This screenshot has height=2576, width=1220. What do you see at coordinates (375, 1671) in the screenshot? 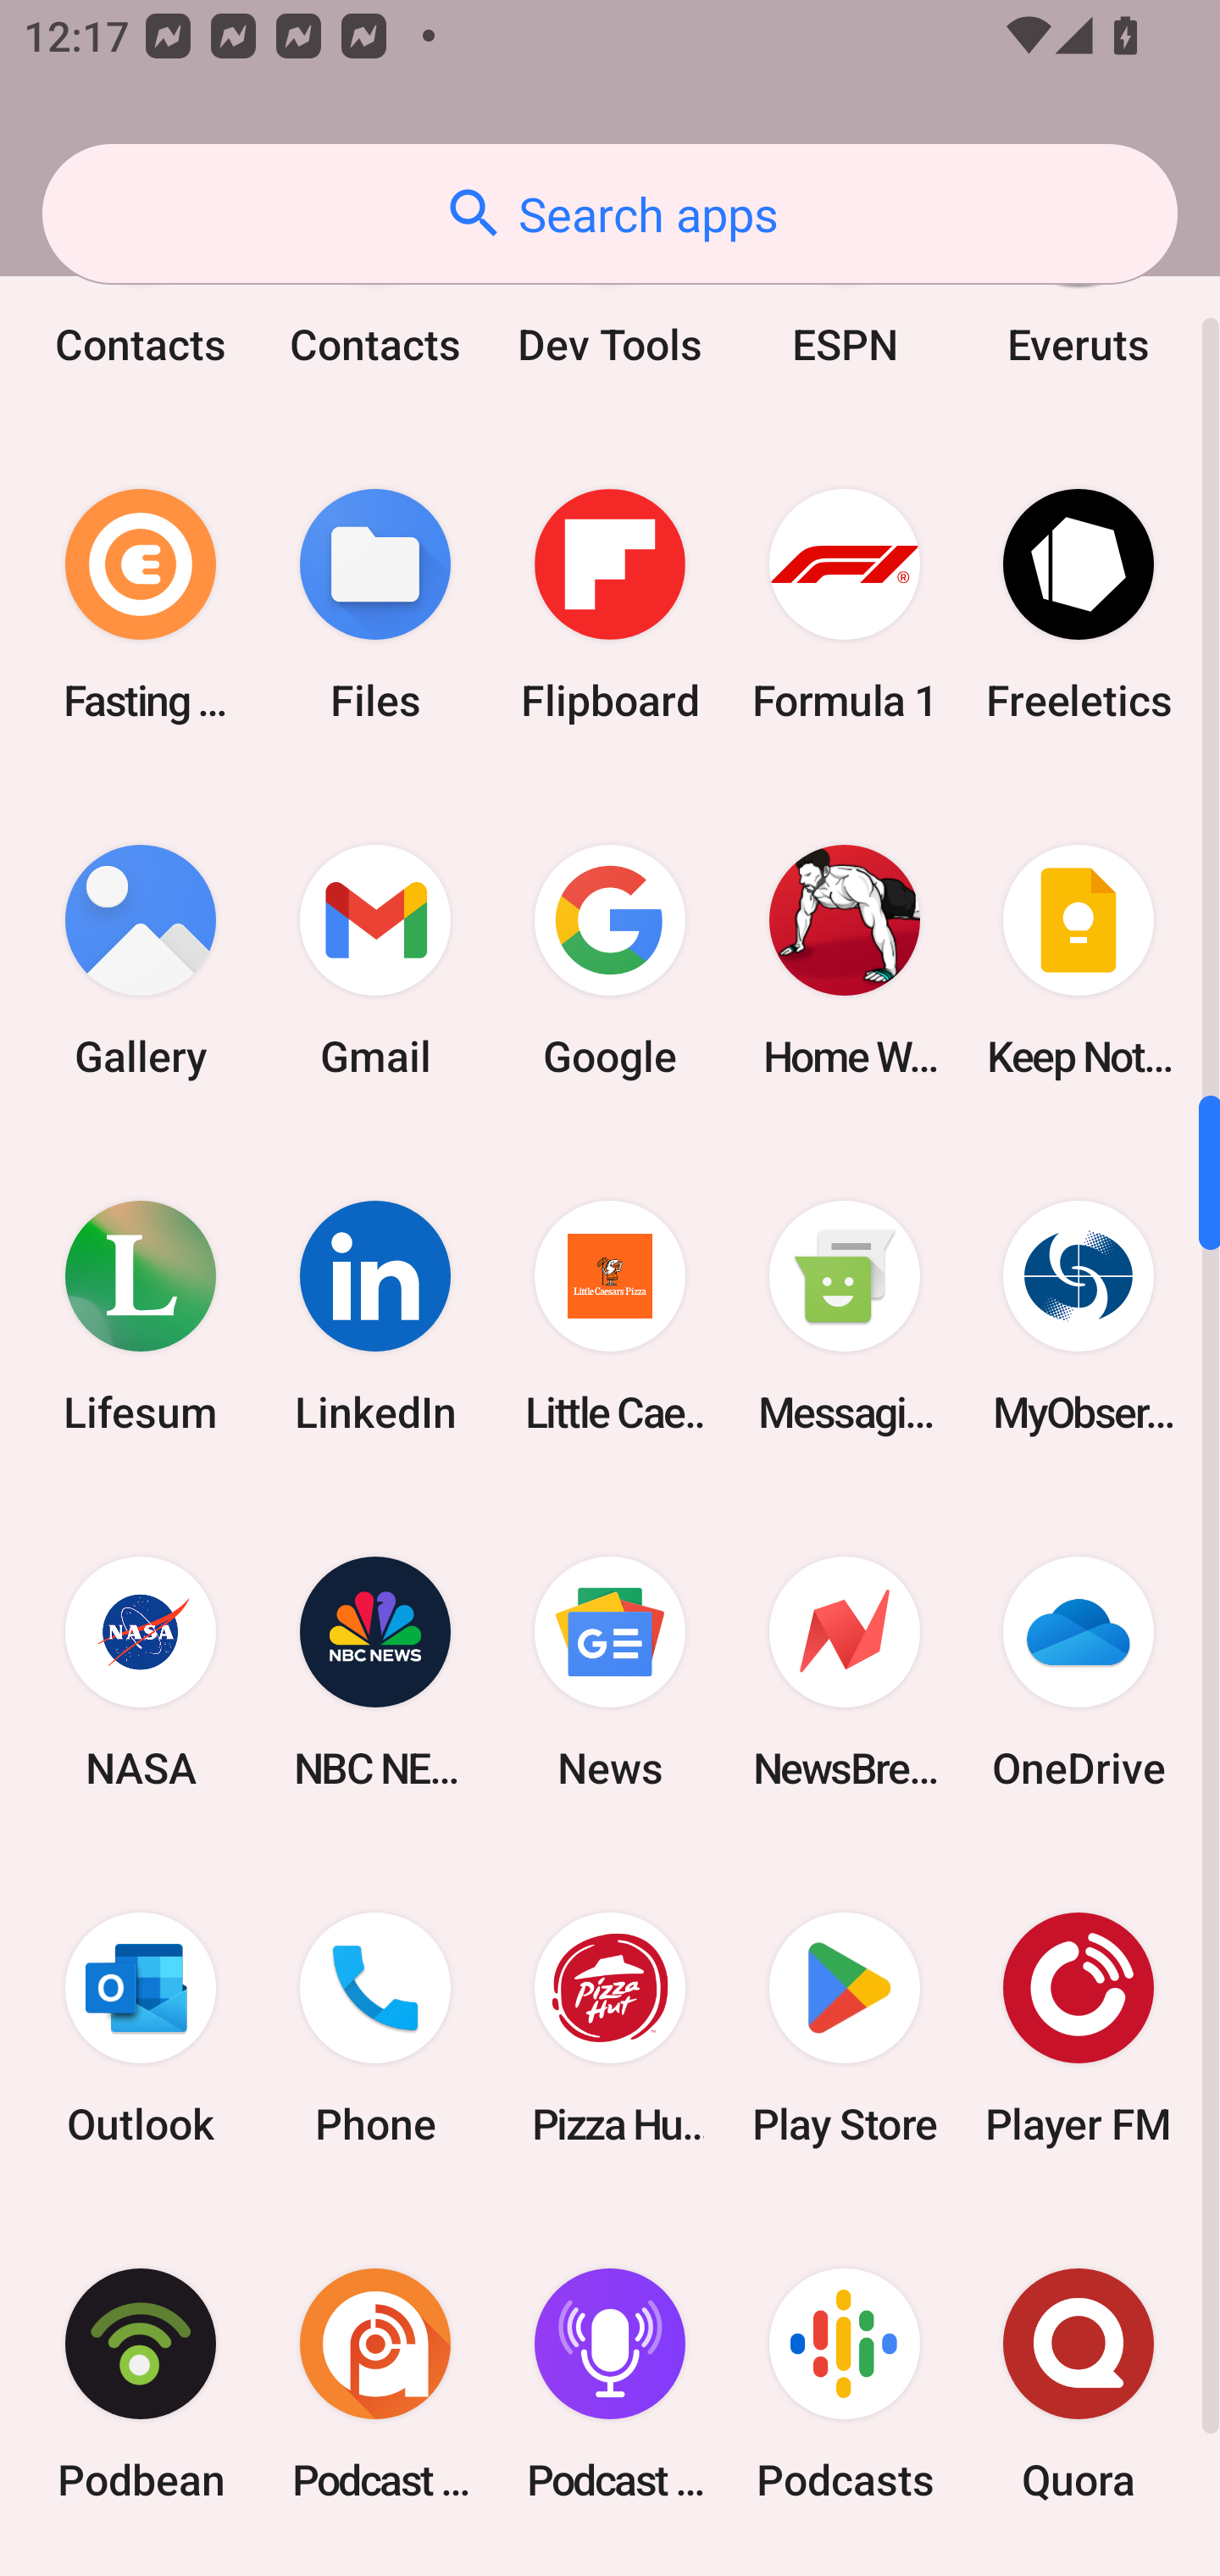
I see `NBC NEWS` at bounding box center [375, 1671].